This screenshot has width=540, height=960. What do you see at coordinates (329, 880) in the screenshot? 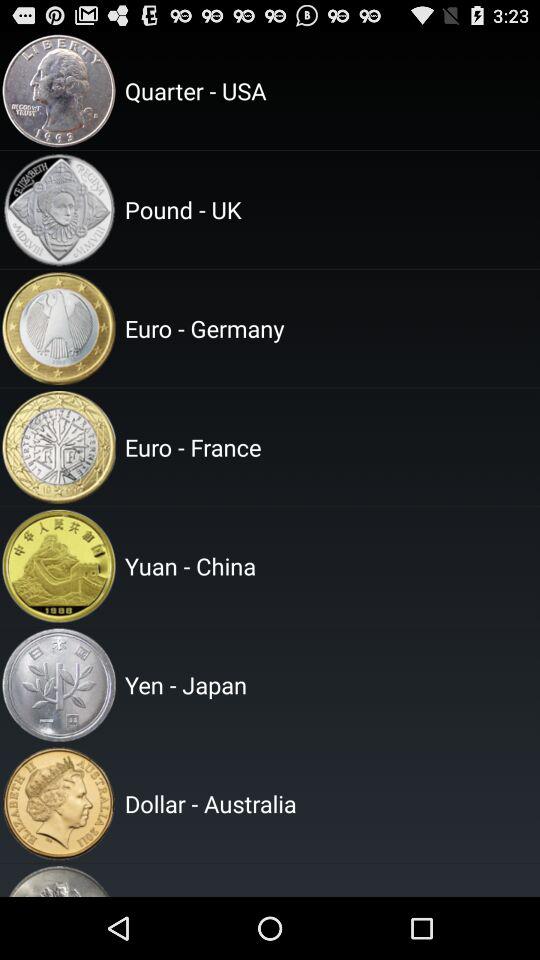
I see `flip until rupee - india item` at bounding box center [329, 880].